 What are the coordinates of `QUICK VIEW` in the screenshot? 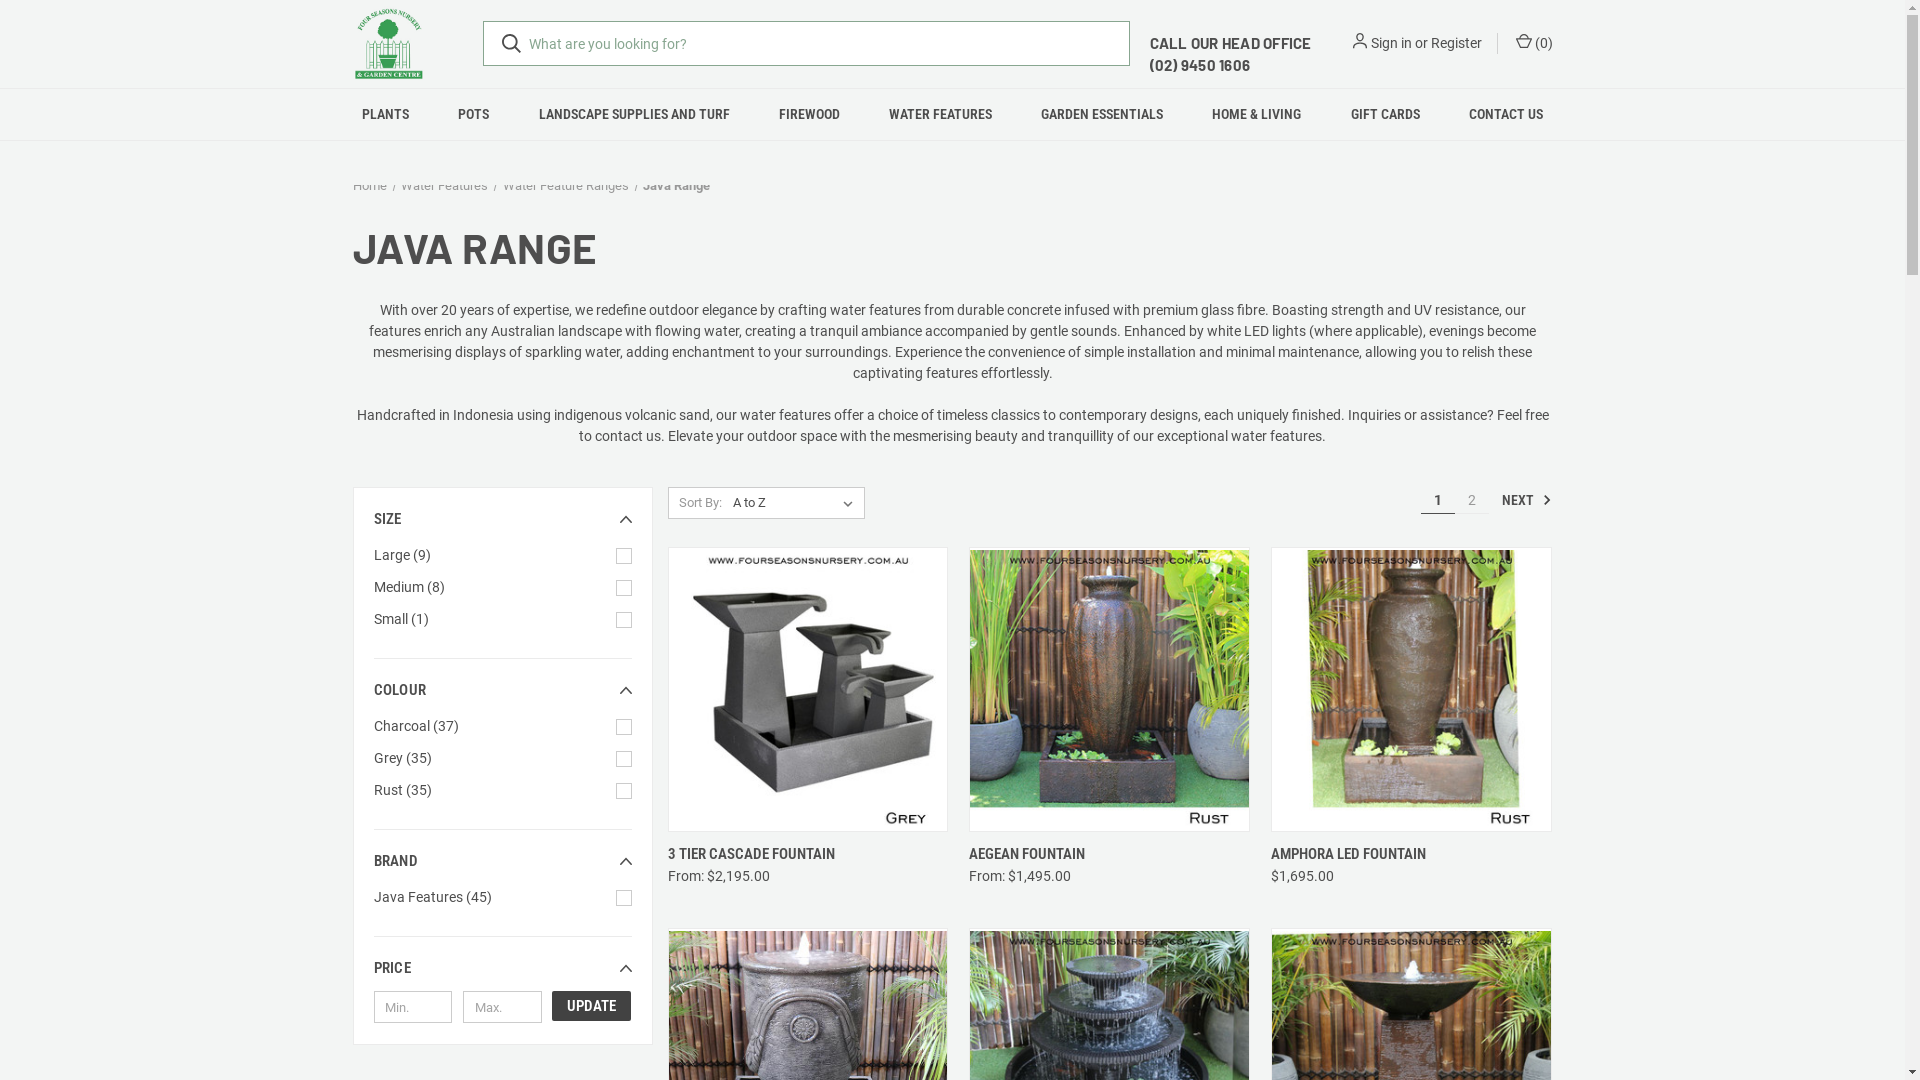 It's located at (736, 848).